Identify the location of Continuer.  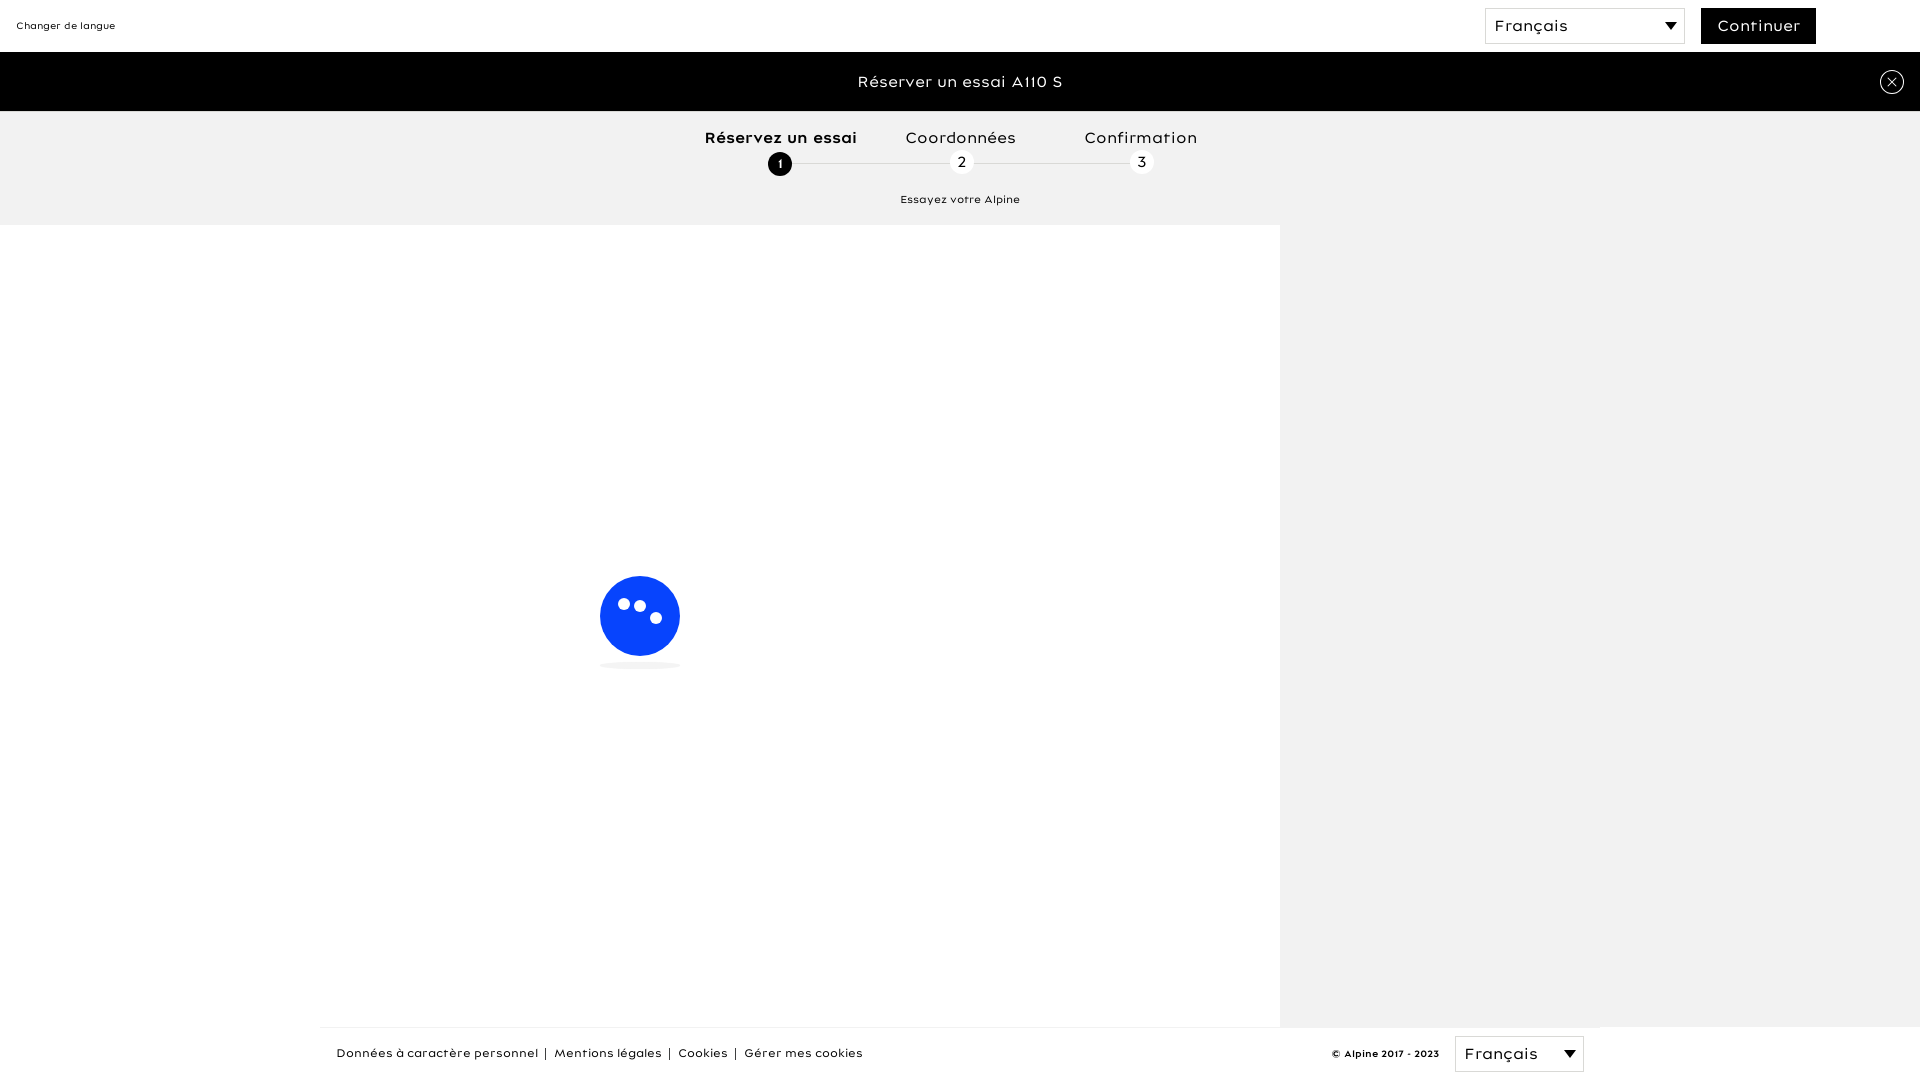
(1758, 26).